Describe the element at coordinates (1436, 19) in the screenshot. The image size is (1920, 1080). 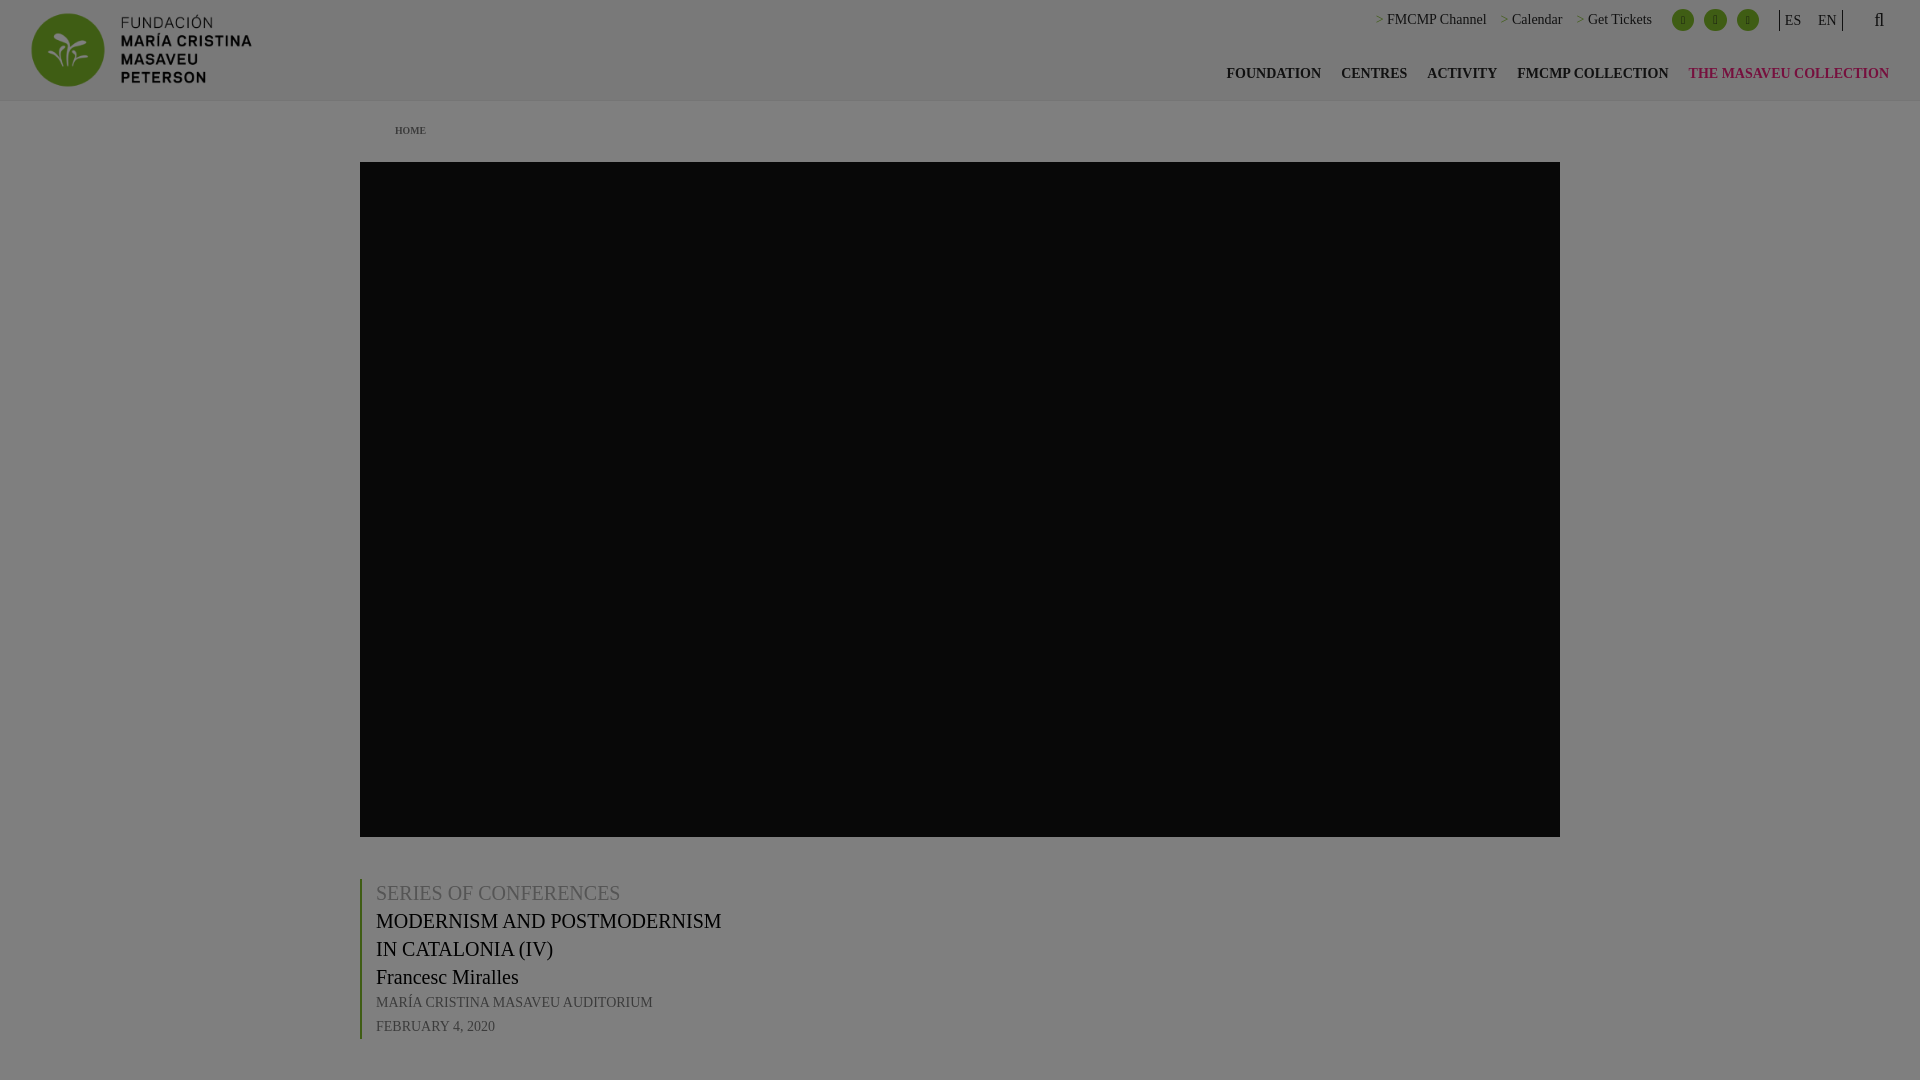
I see `FMCMP Channel` at that location.